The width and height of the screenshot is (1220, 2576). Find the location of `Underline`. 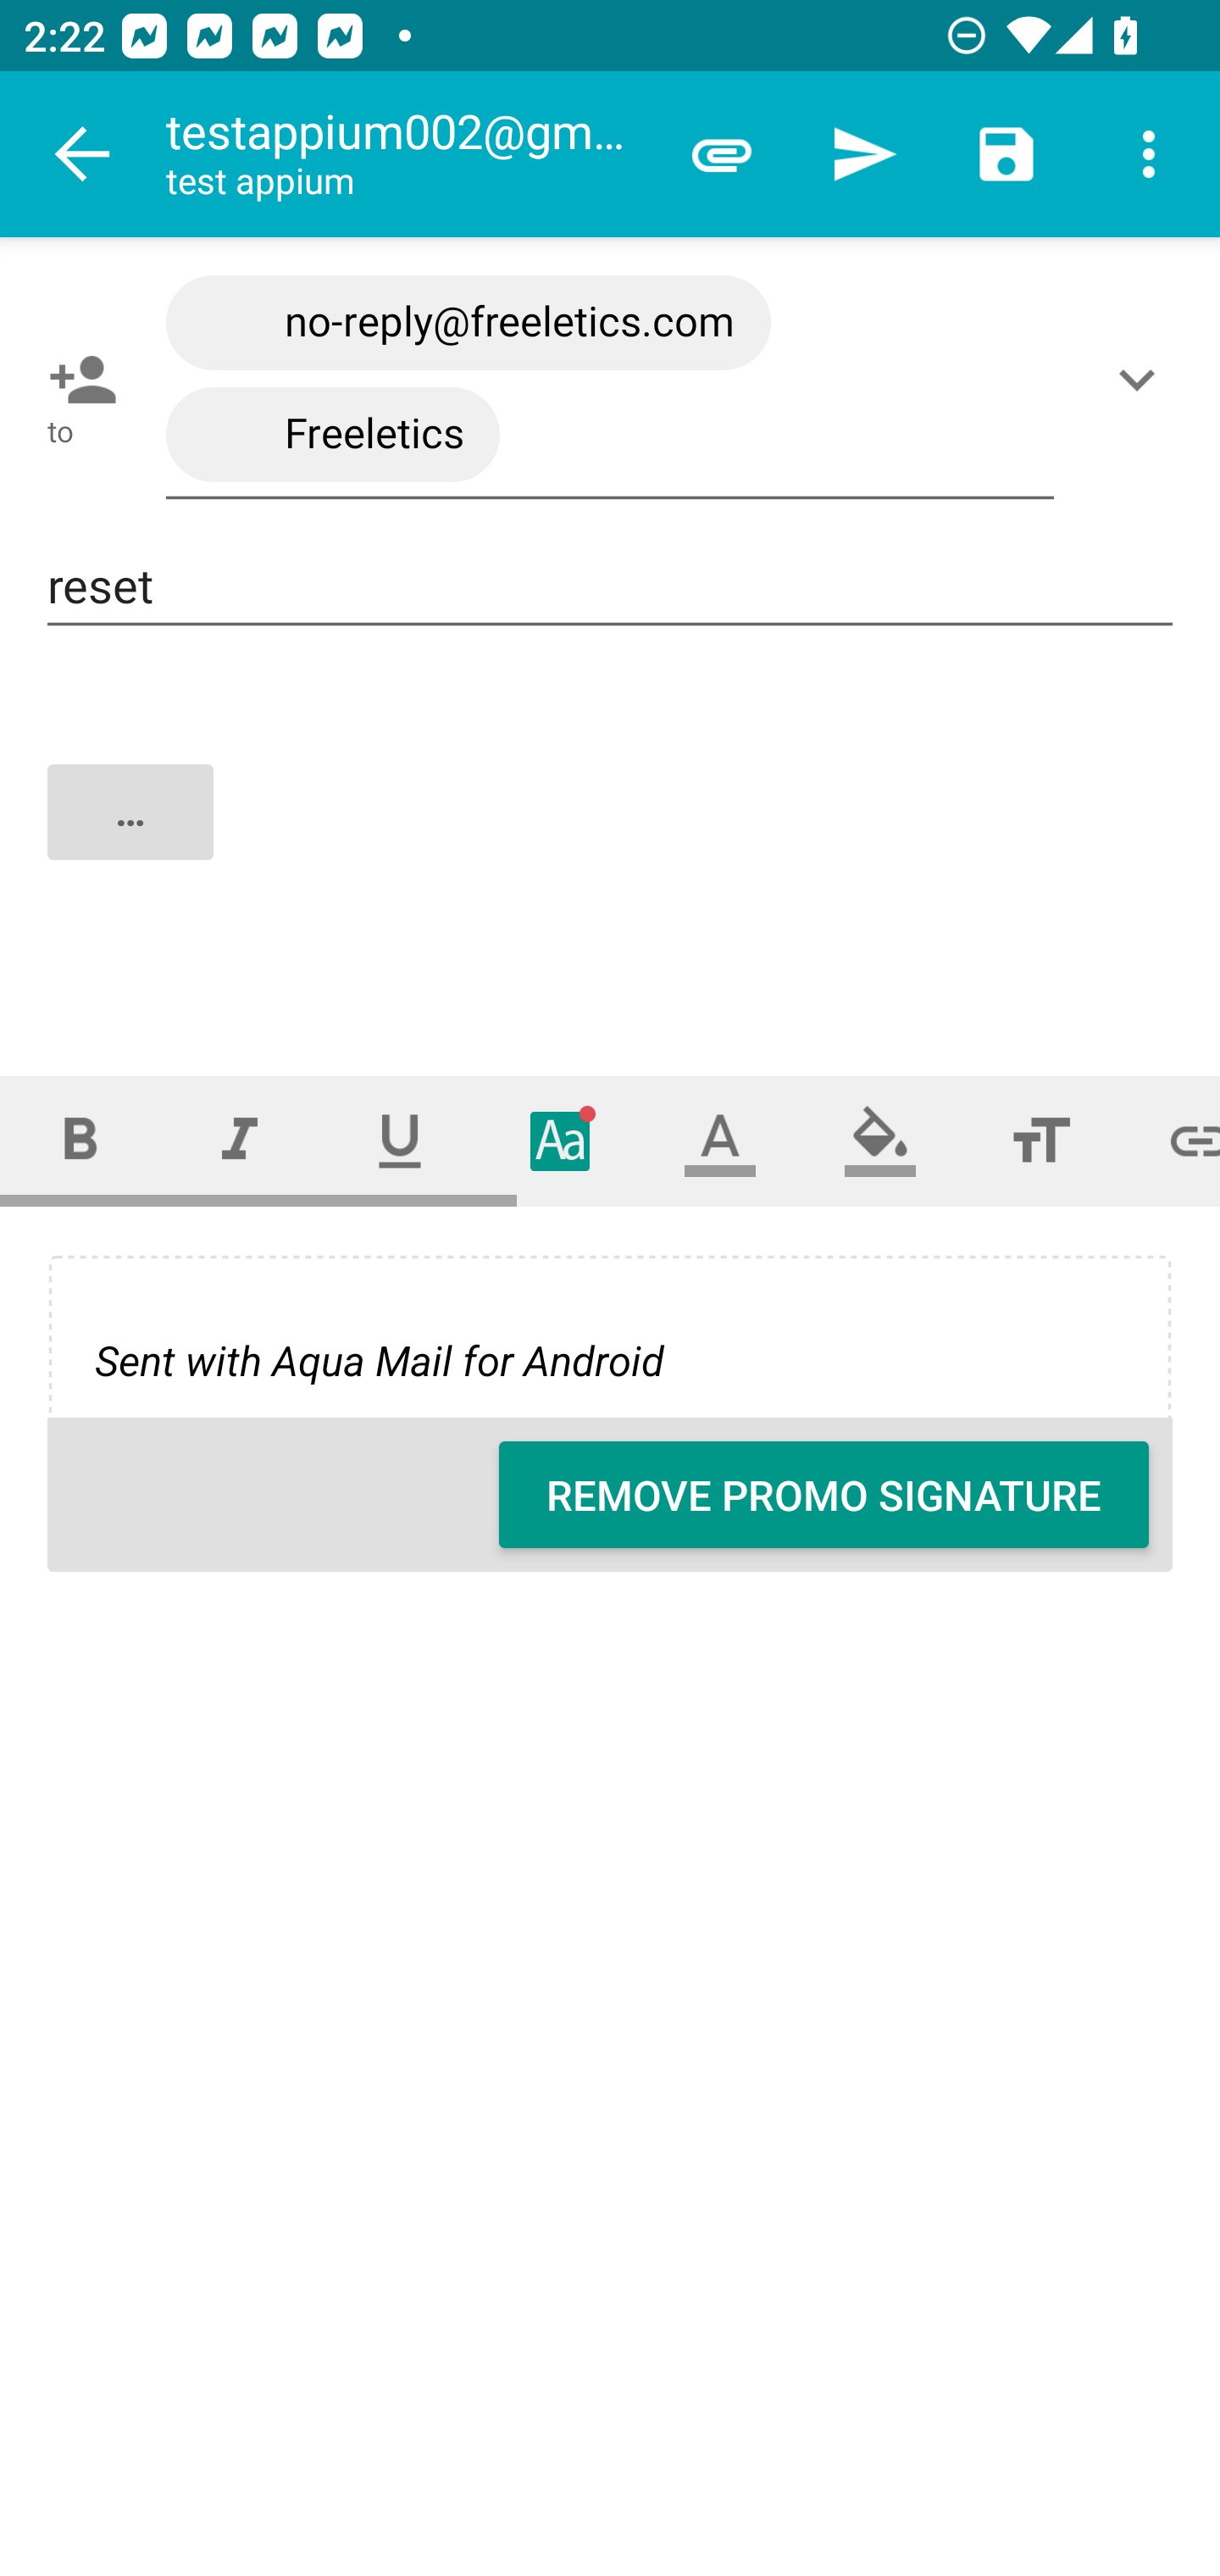

Underline is located at coordinates (400, 1141).